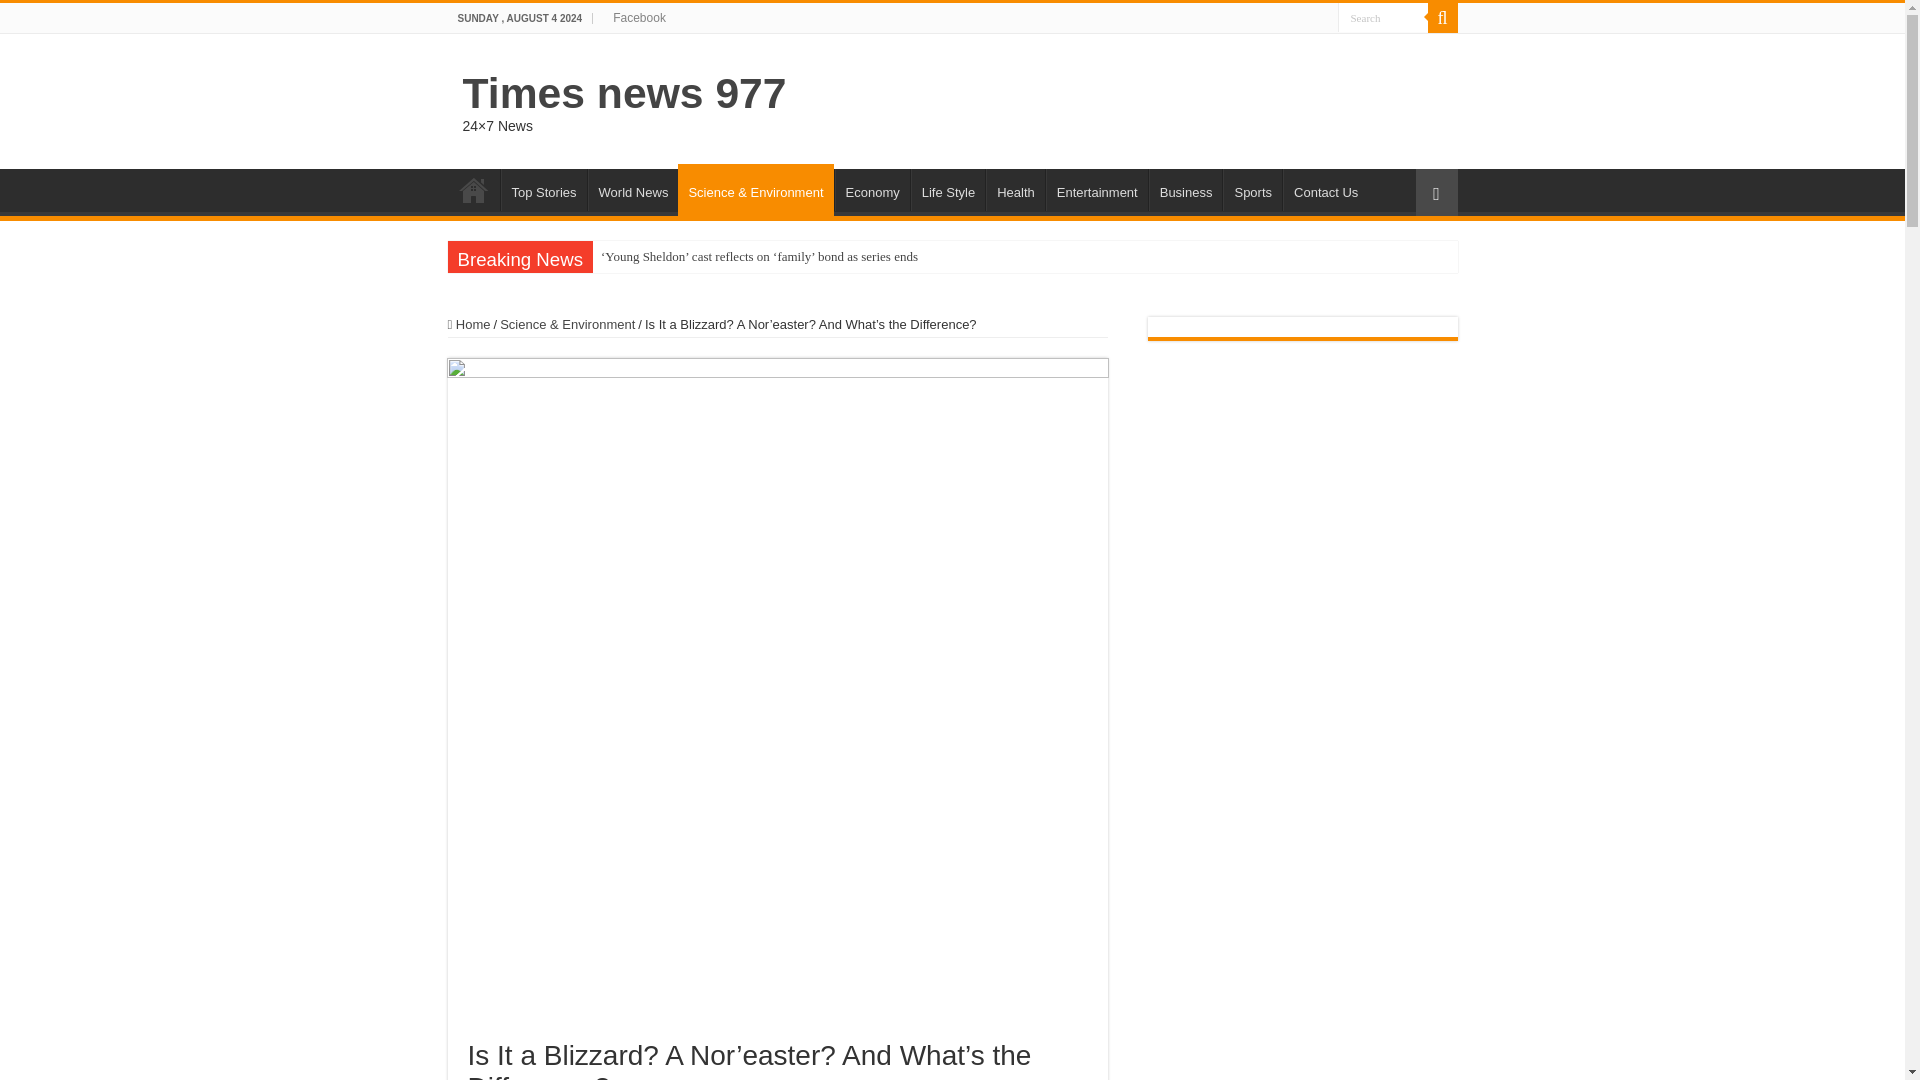 The image size is (1920, 1080). I want to click on Times news 977, so click(624, 92).